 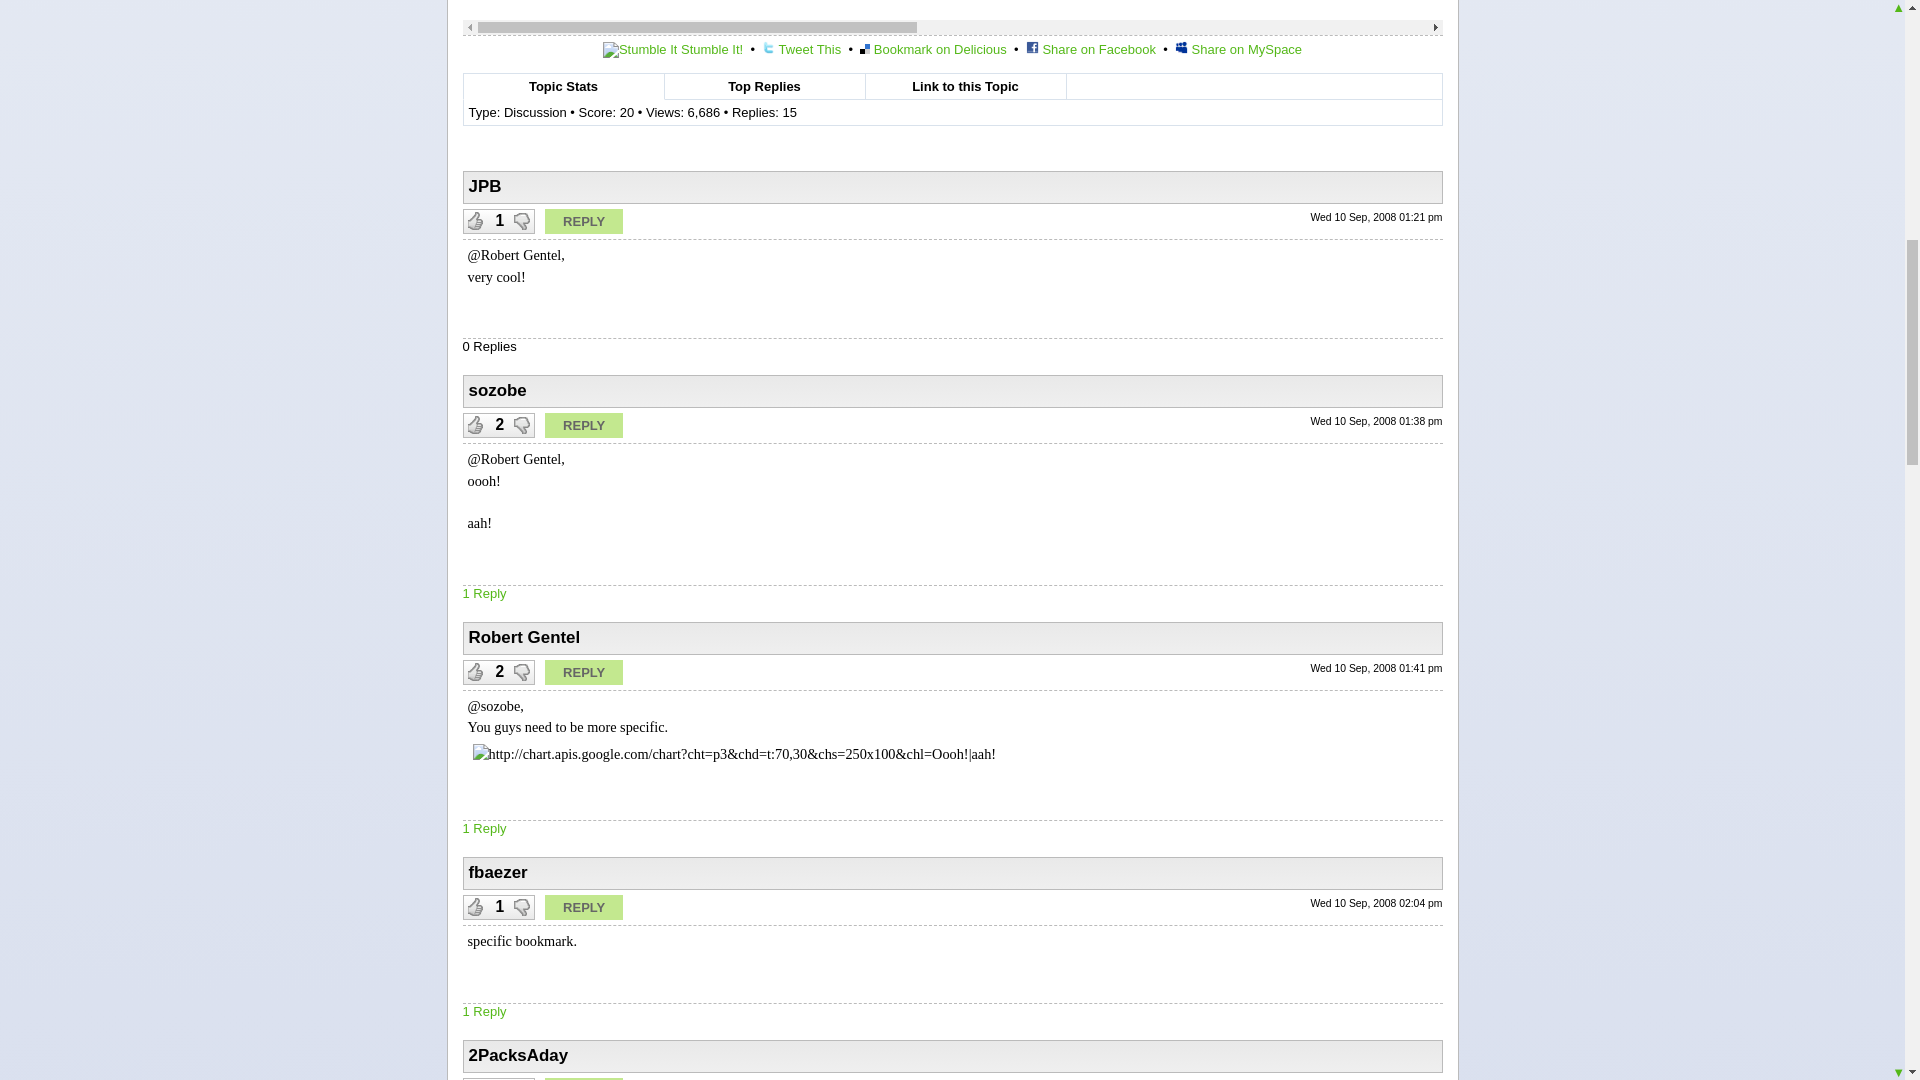 I want to click on Reply, so click(x=584, y=222).